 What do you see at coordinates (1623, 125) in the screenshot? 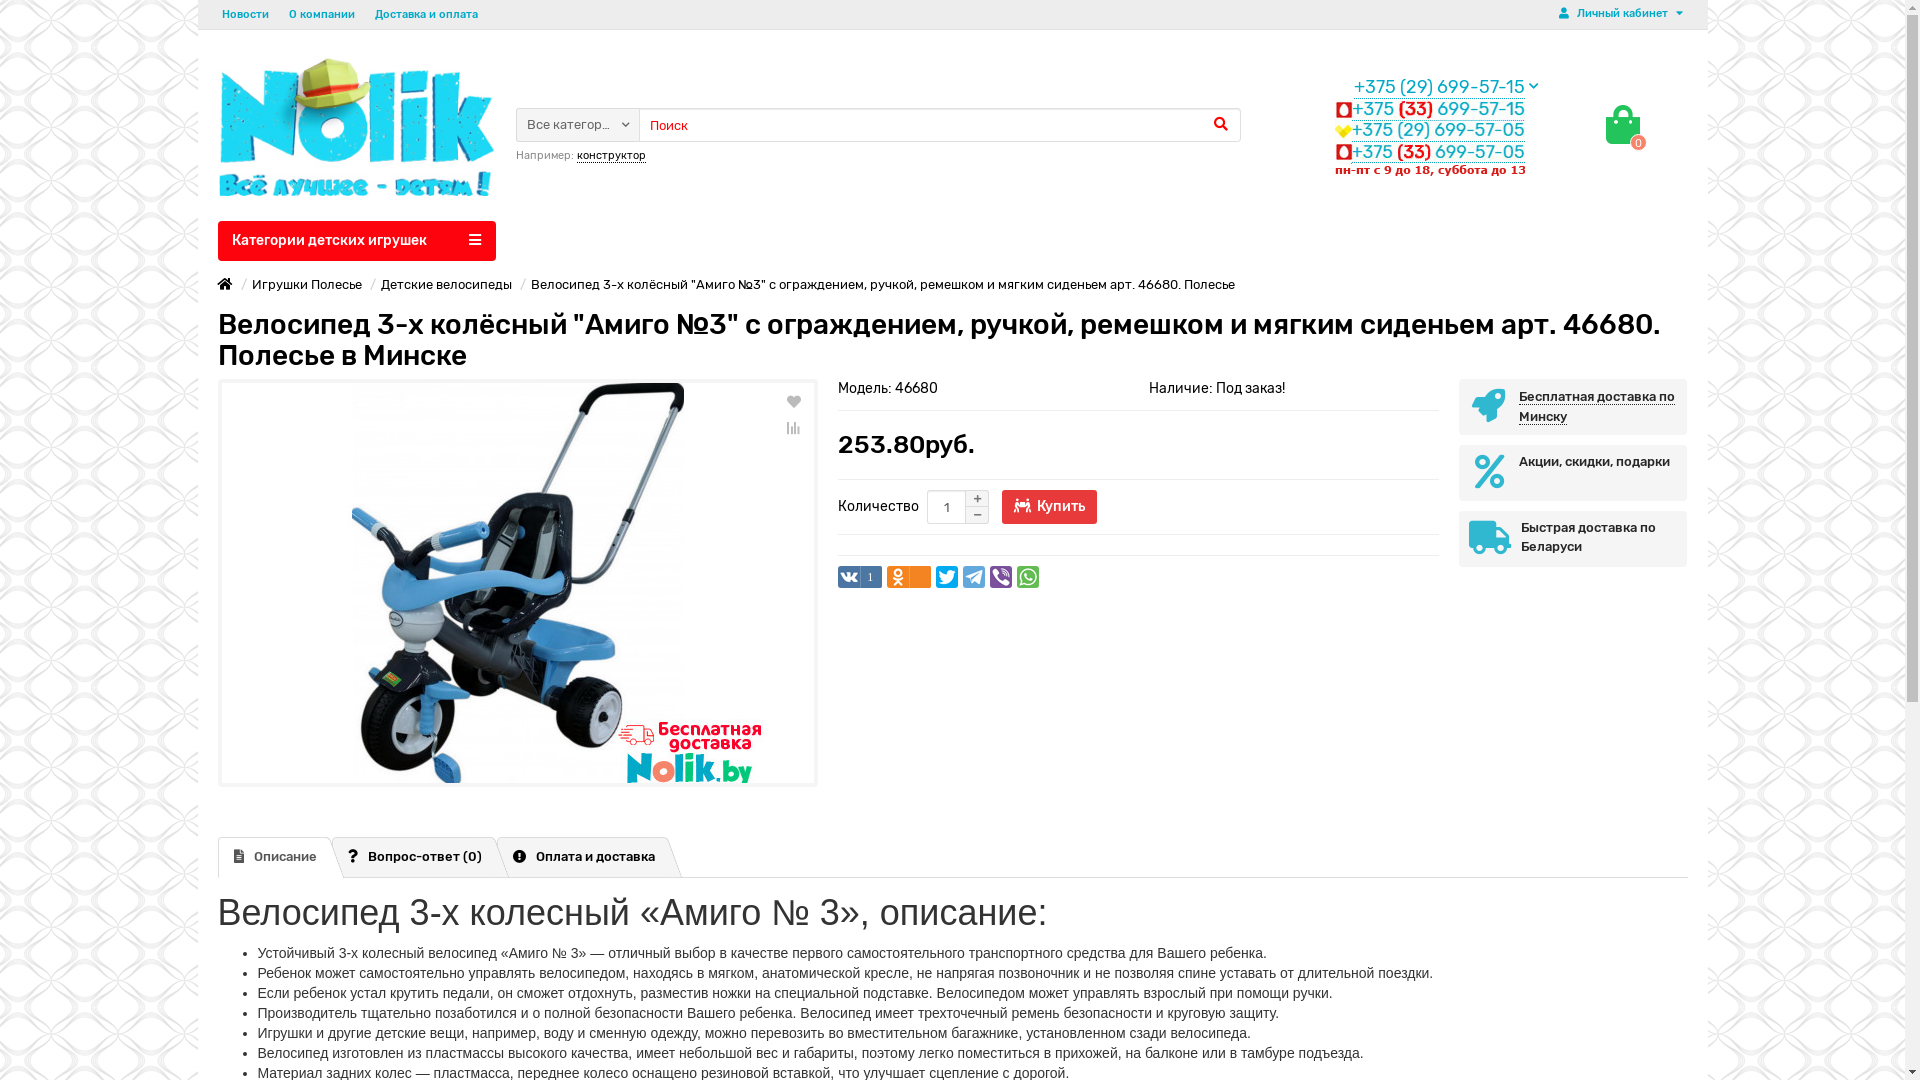
I see `0` at bounding box center [1623, 125].